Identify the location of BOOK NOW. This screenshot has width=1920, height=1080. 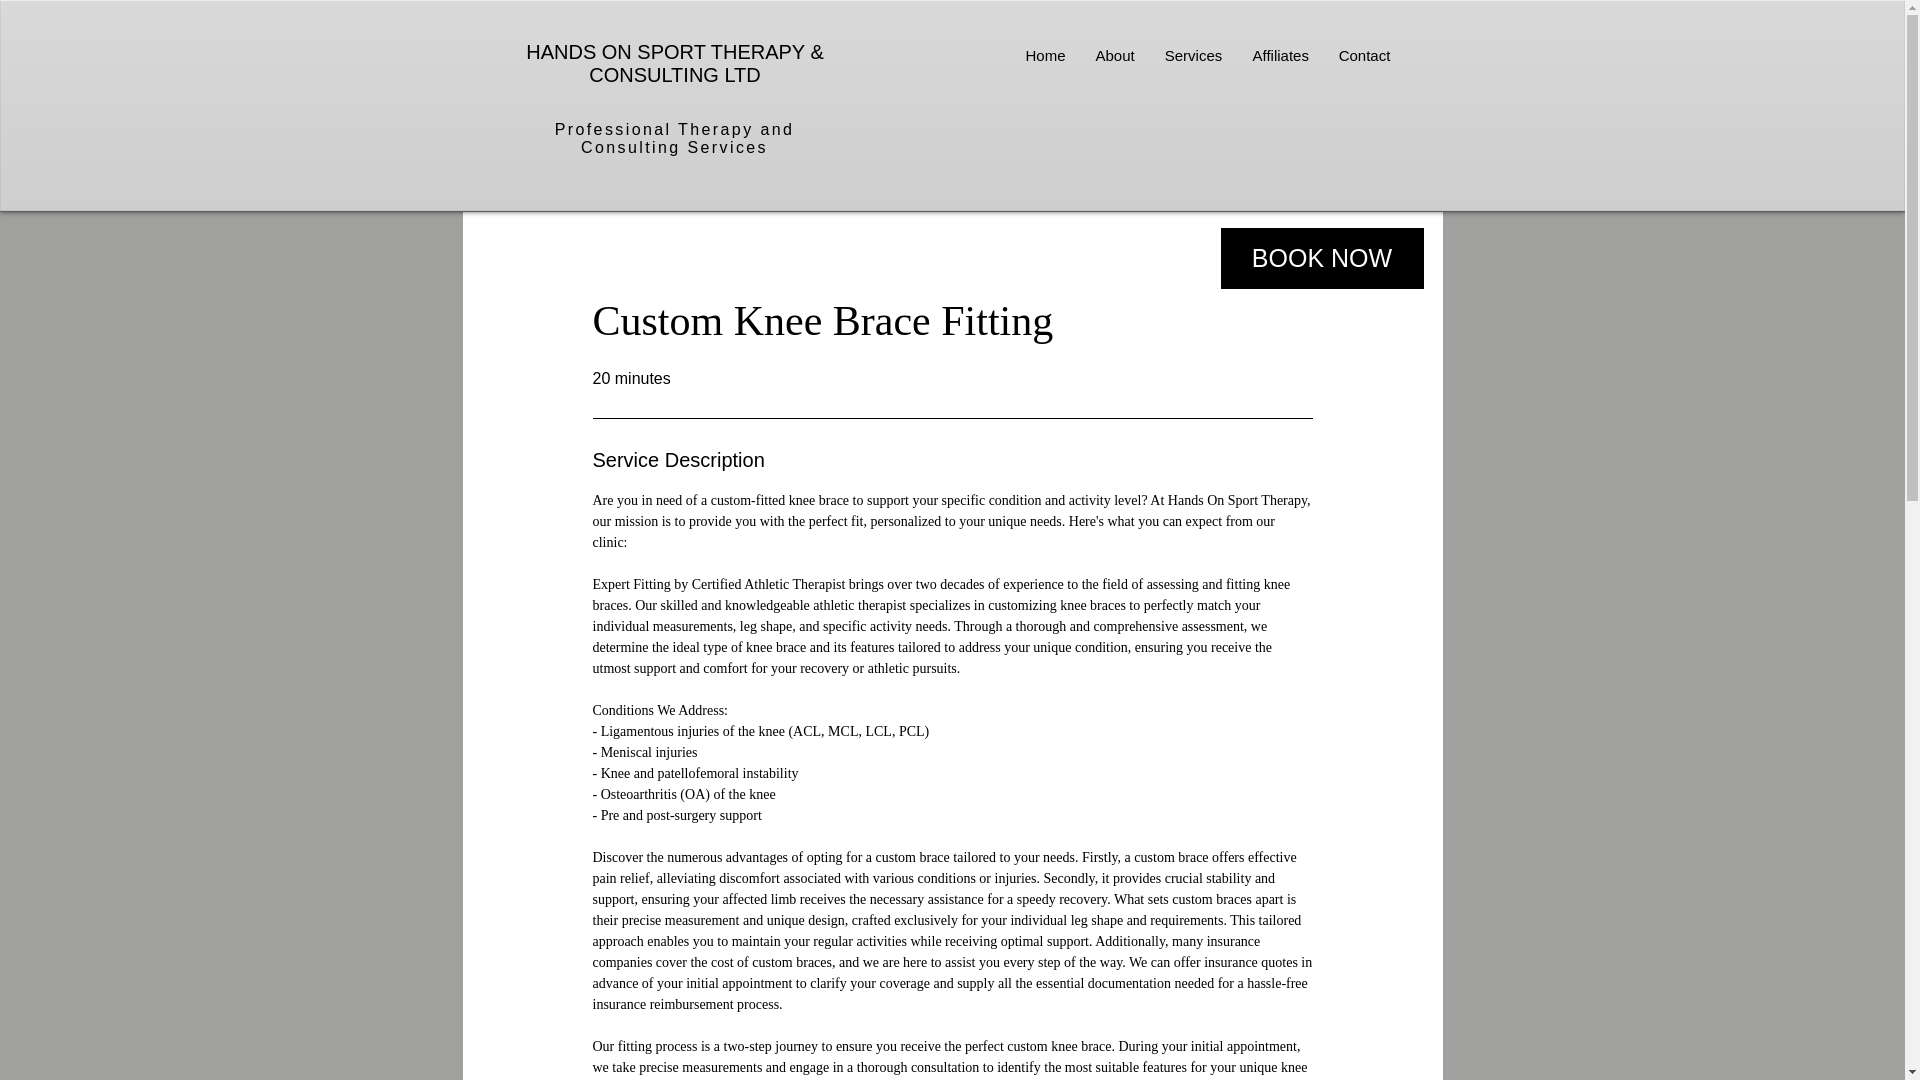
(1320, 258).